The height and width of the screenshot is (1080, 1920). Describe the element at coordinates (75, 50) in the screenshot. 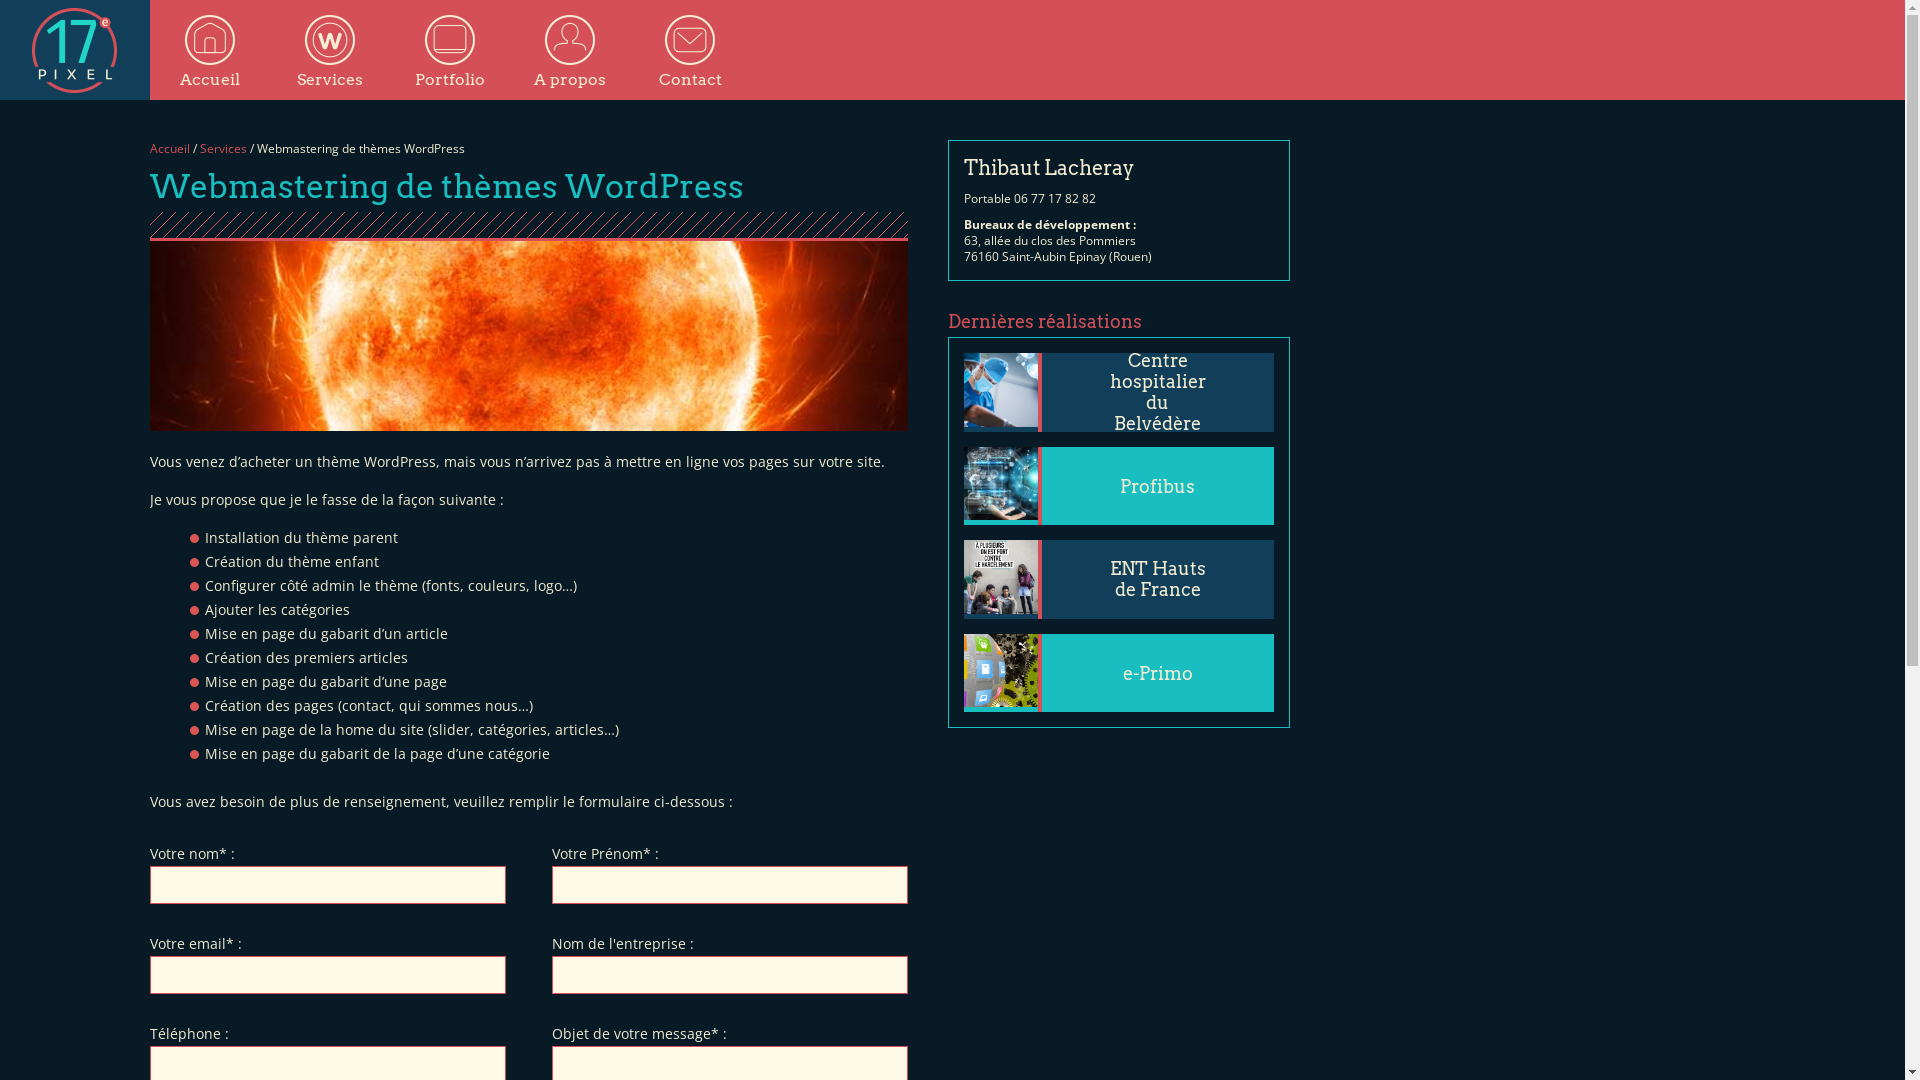

I see `17ePixel` at that location.